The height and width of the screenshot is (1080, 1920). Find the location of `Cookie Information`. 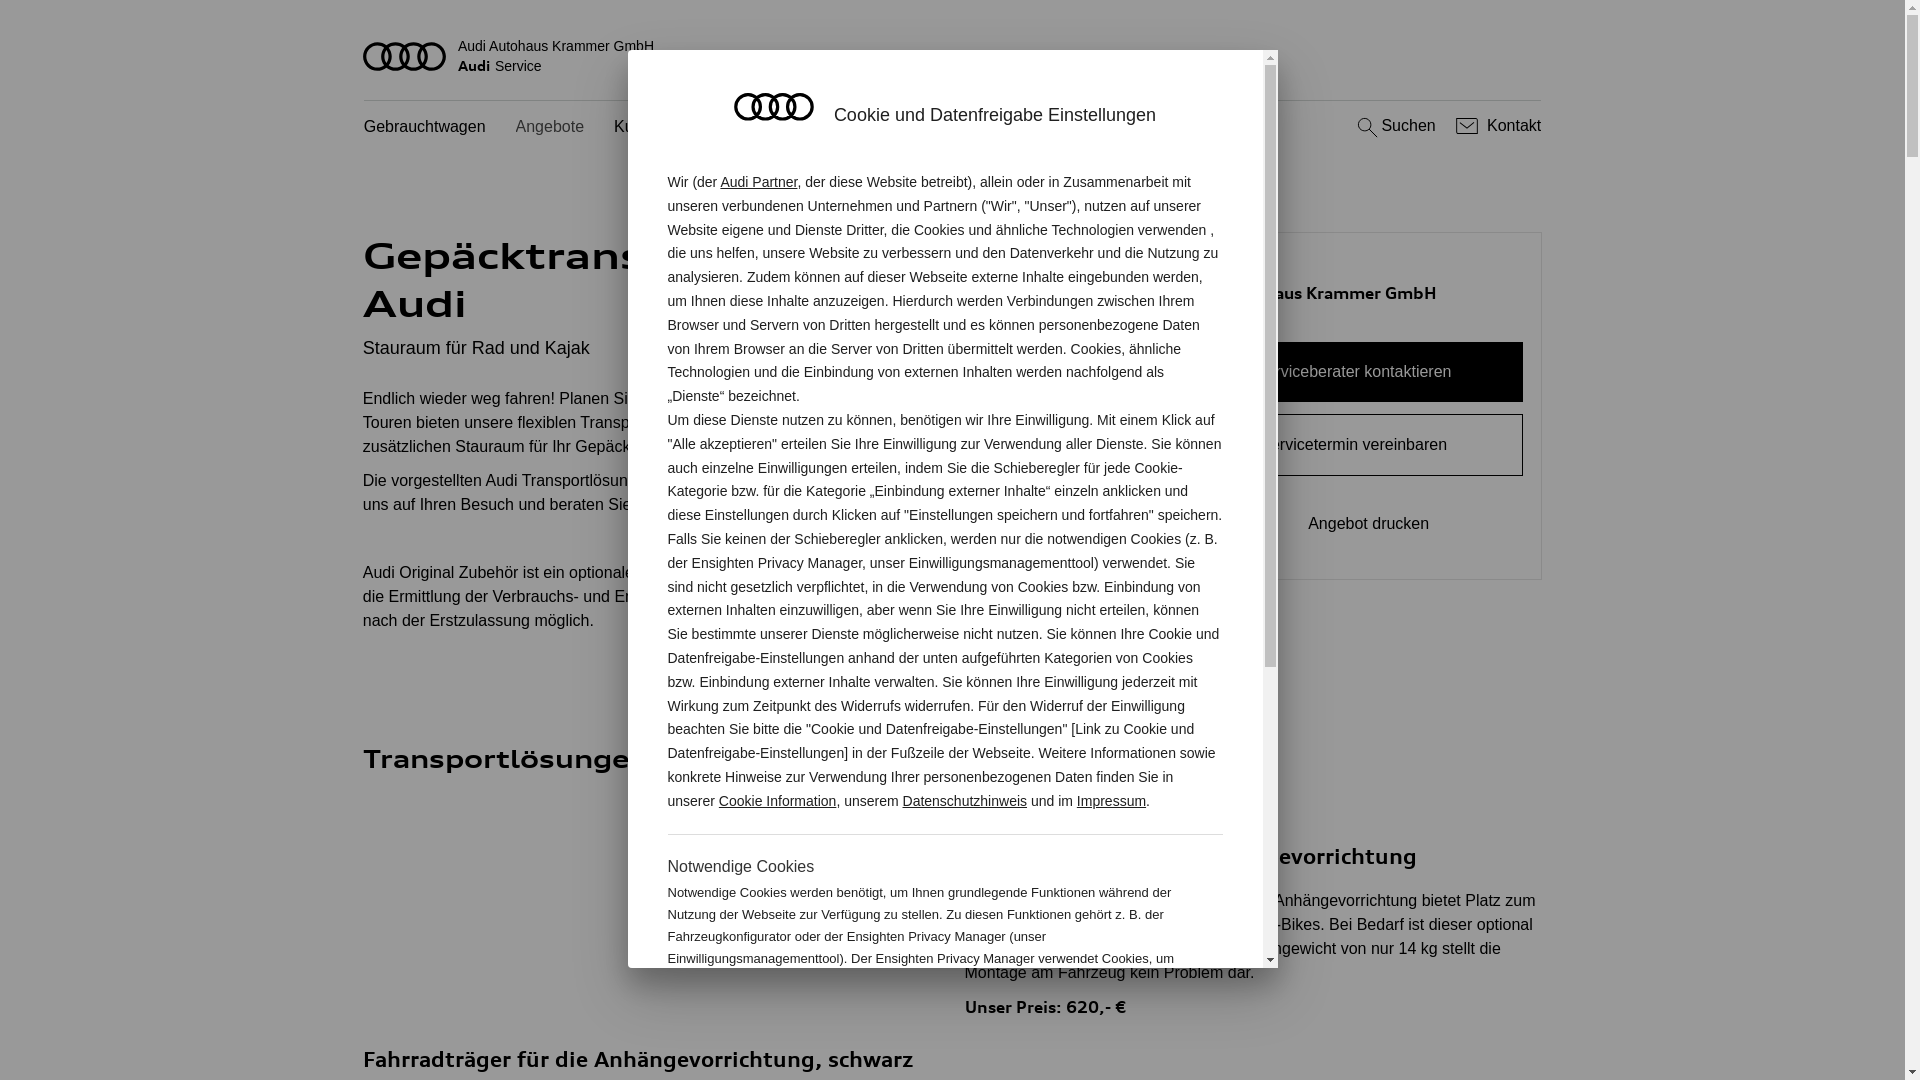

Cookie Information is located at coordinates (1118, 1024).